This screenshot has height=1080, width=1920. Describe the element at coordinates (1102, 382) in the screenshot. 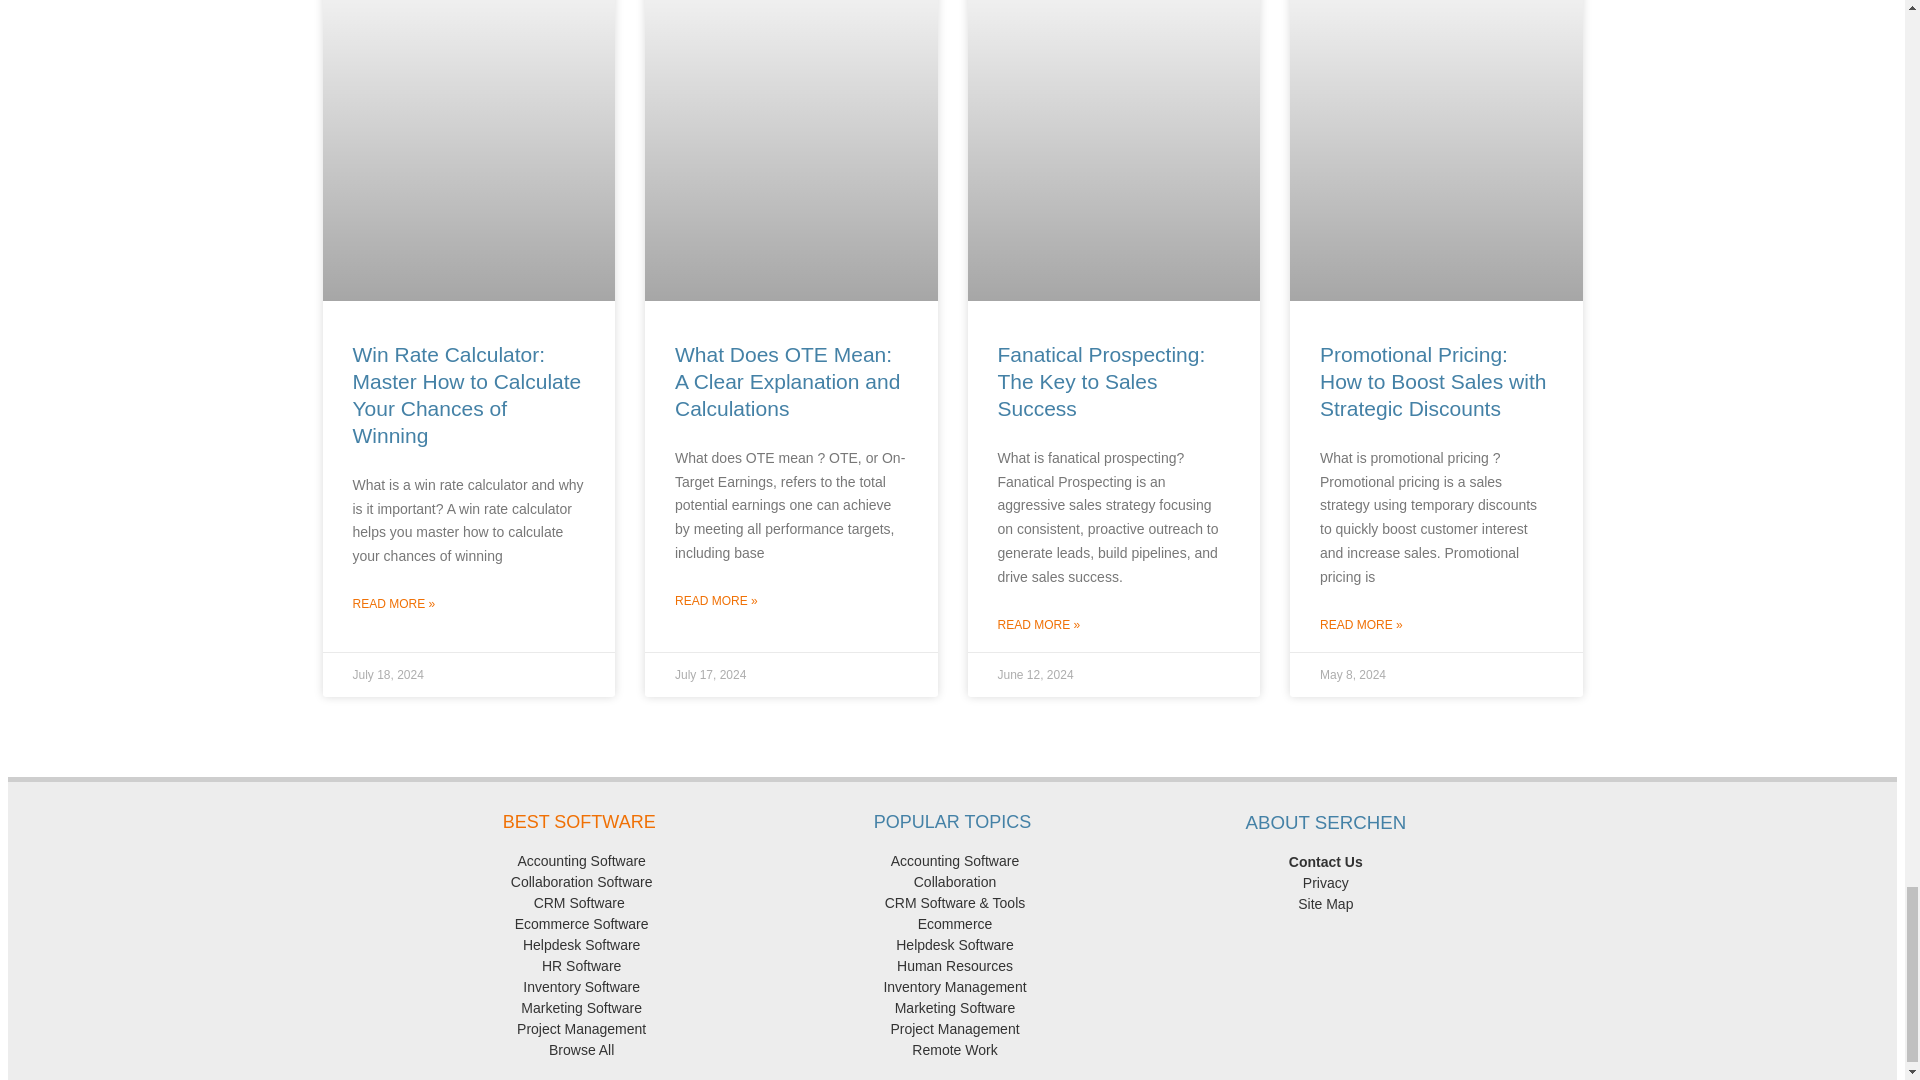

I see `Fanatical Prospecting: The Key to Sales Success` at that location.